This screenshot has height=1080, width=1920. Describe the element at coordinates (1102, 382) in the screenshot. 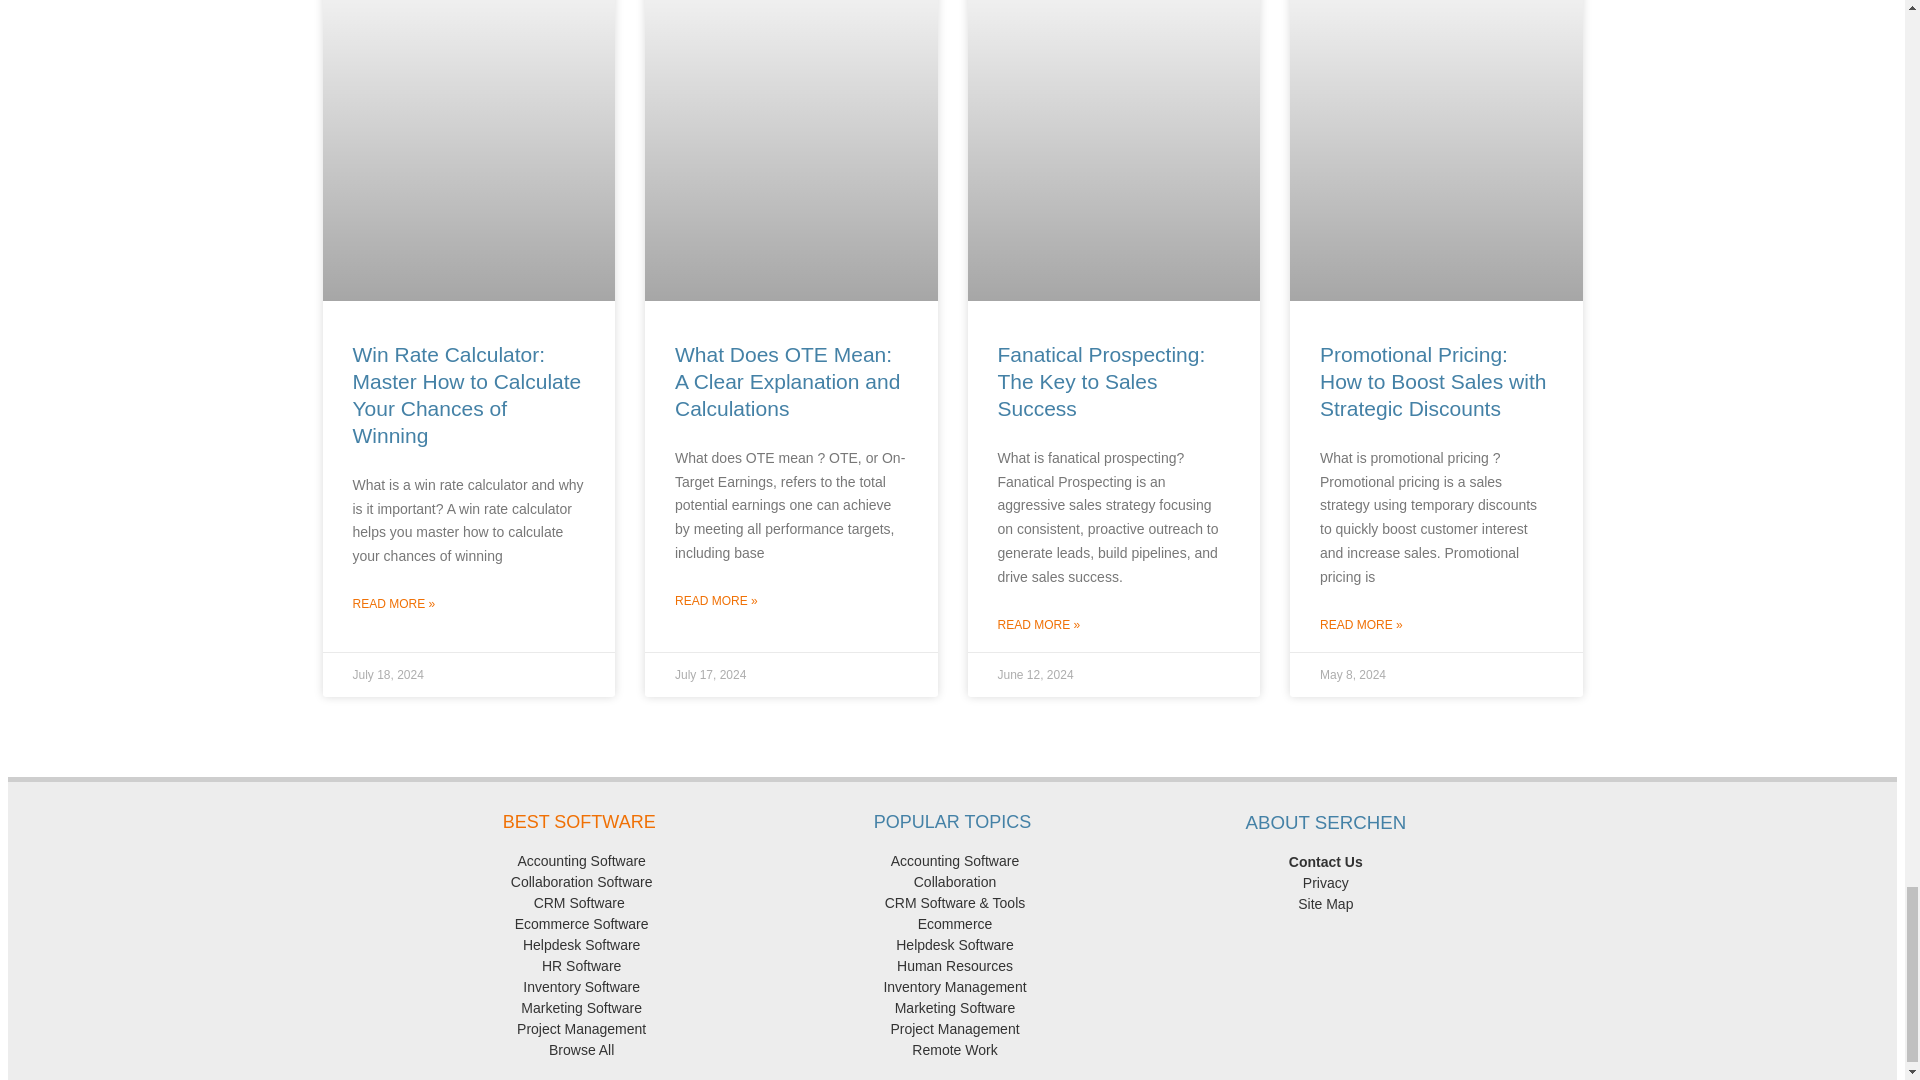

I see `Fanatical Prospecting: The Key to Sales Success` at that location.